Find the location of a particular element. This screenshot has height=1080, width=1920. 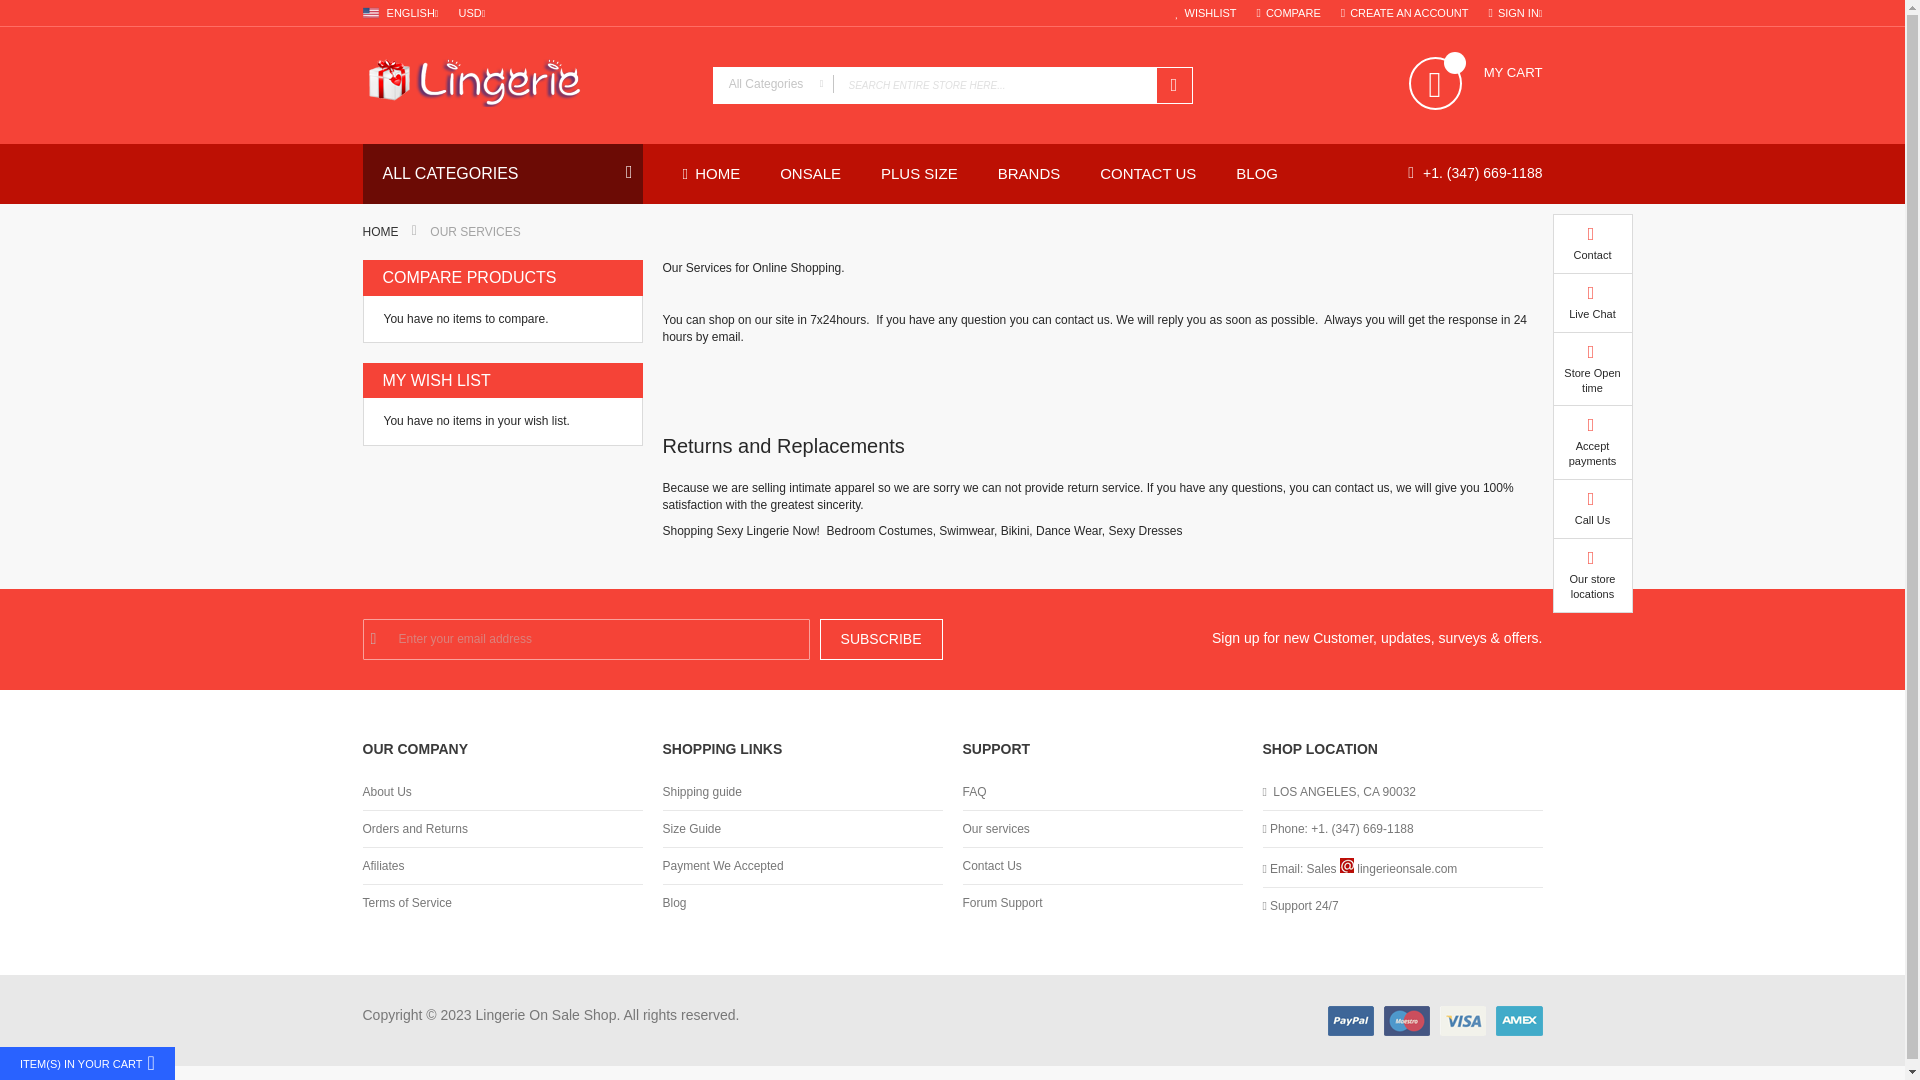

Compare is located at coordinates (1288, 13).